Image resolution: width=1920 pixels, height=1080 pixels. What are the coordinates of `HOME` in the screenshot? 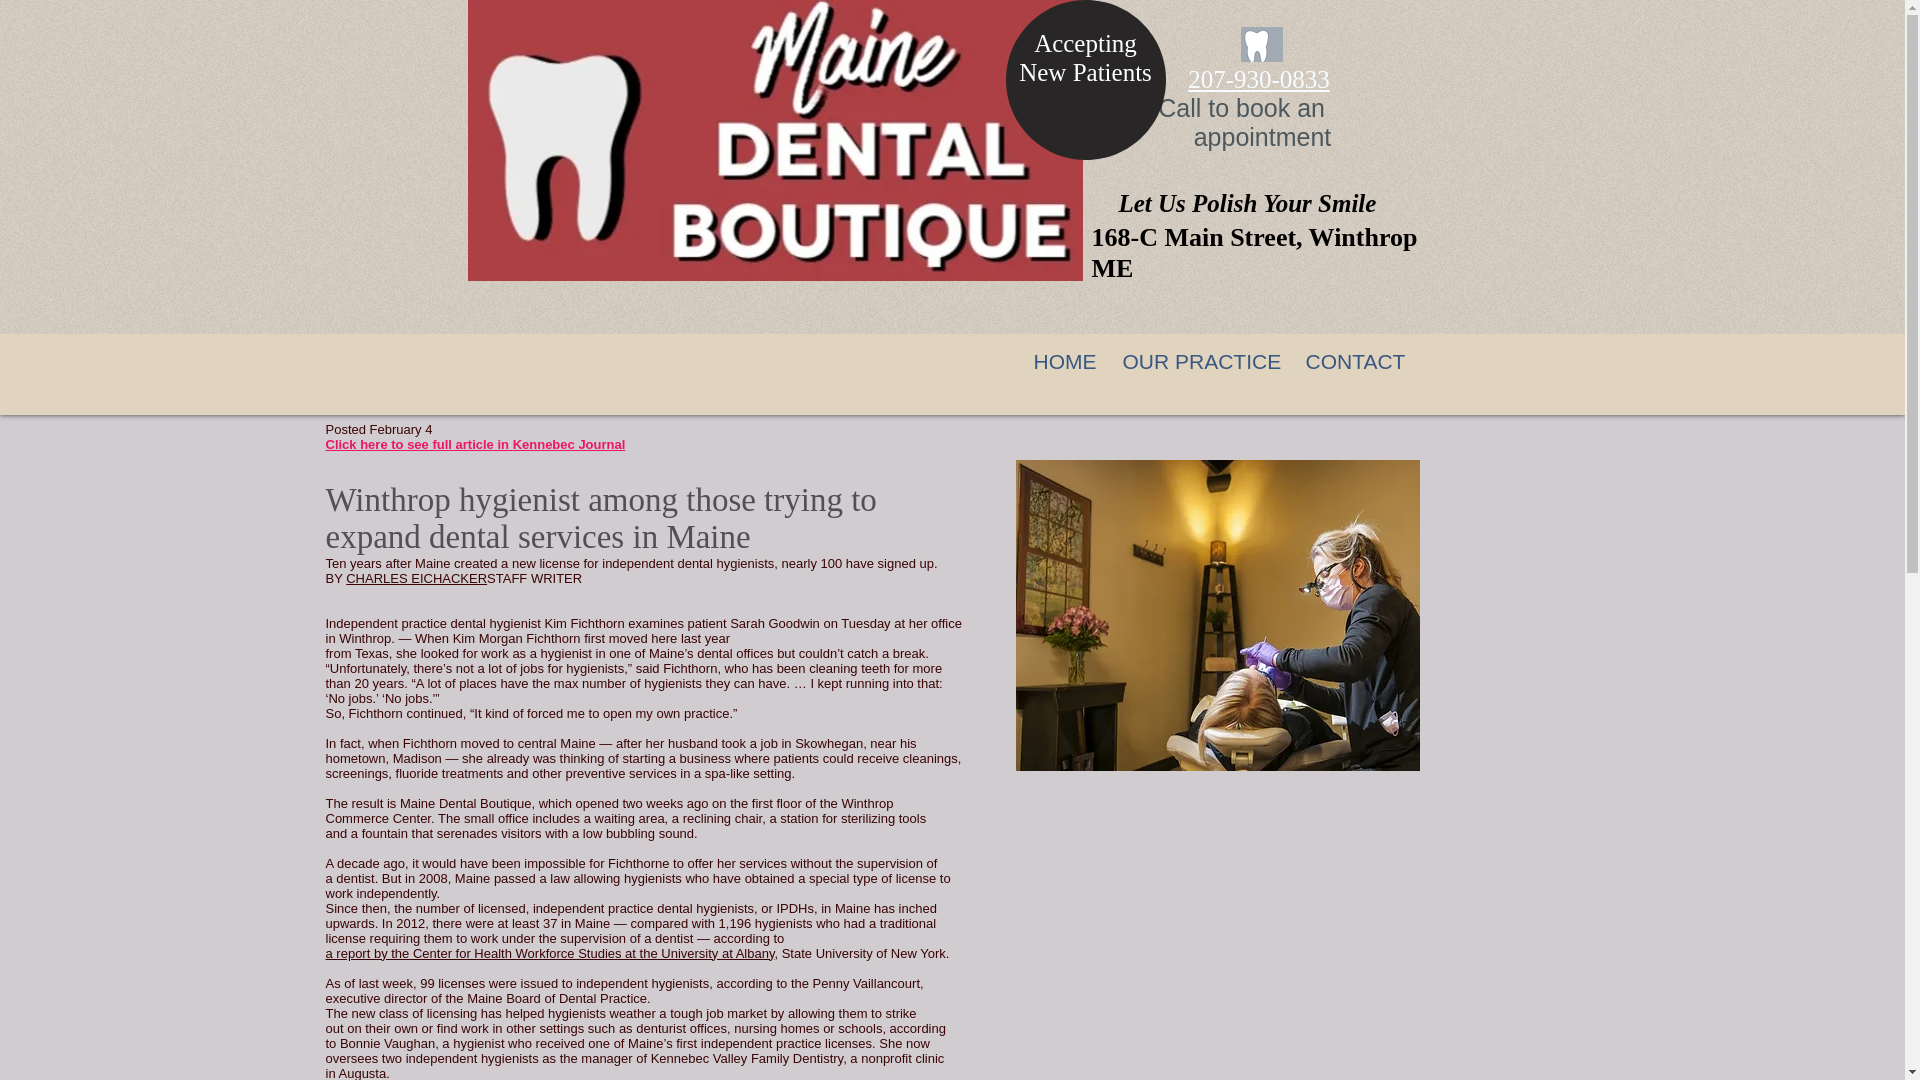 It's located at (1064, 362).